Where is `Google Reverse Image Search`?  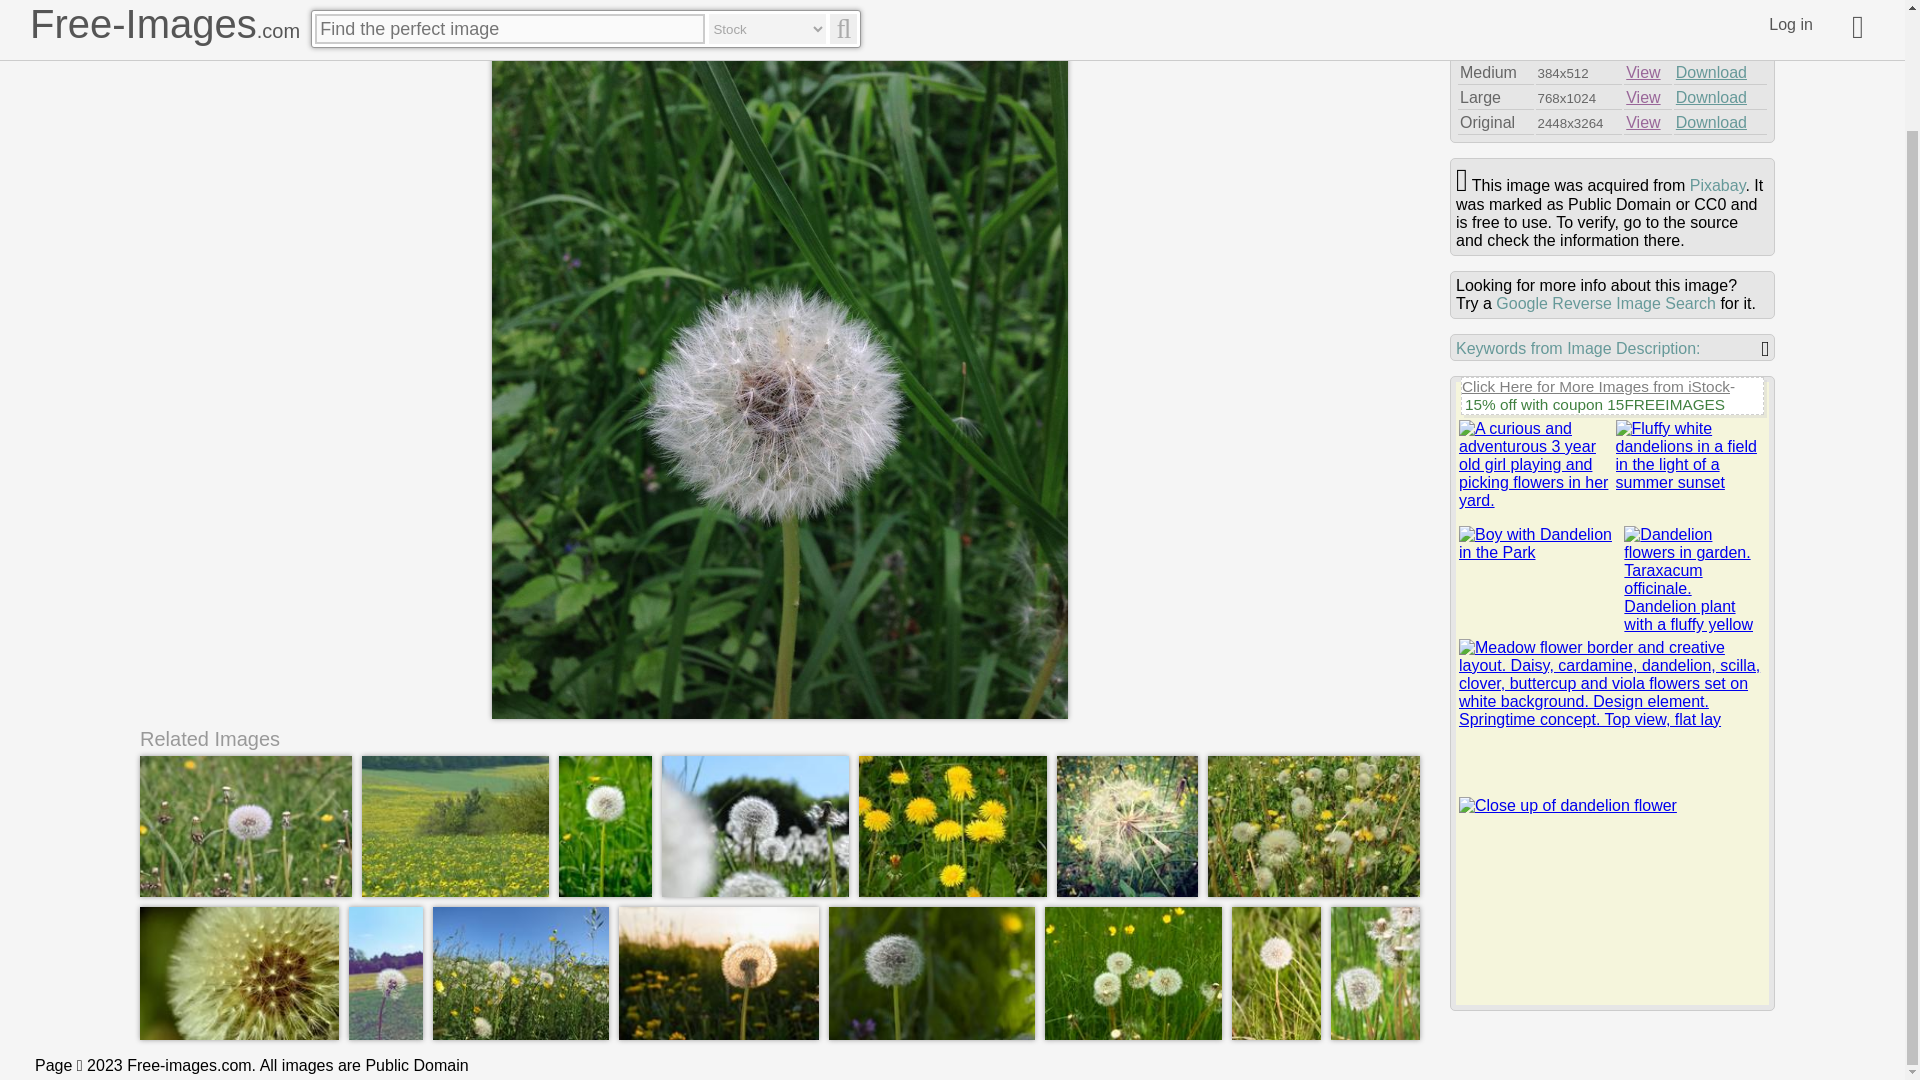
Google Reverse Image Search is located at coordinates (1606, 303).